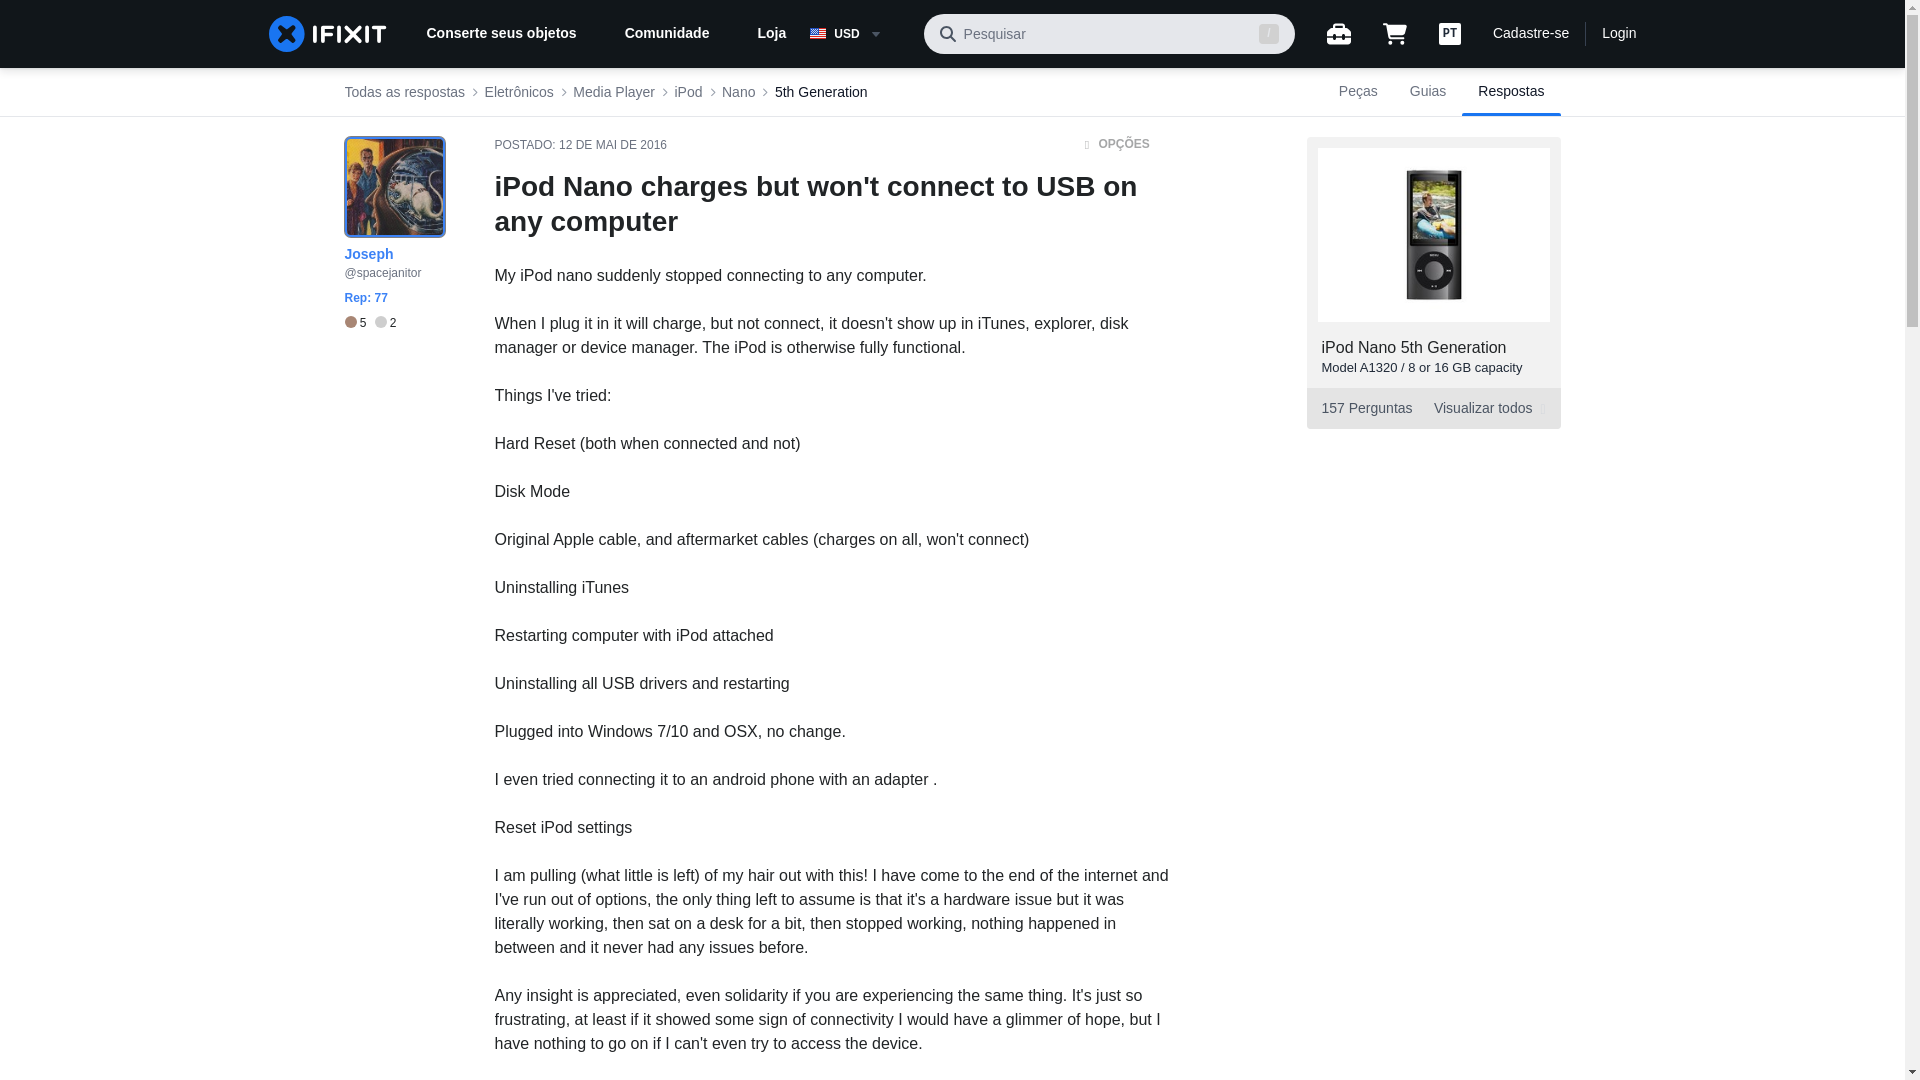  I want to click on Login, so click(1618, 34).